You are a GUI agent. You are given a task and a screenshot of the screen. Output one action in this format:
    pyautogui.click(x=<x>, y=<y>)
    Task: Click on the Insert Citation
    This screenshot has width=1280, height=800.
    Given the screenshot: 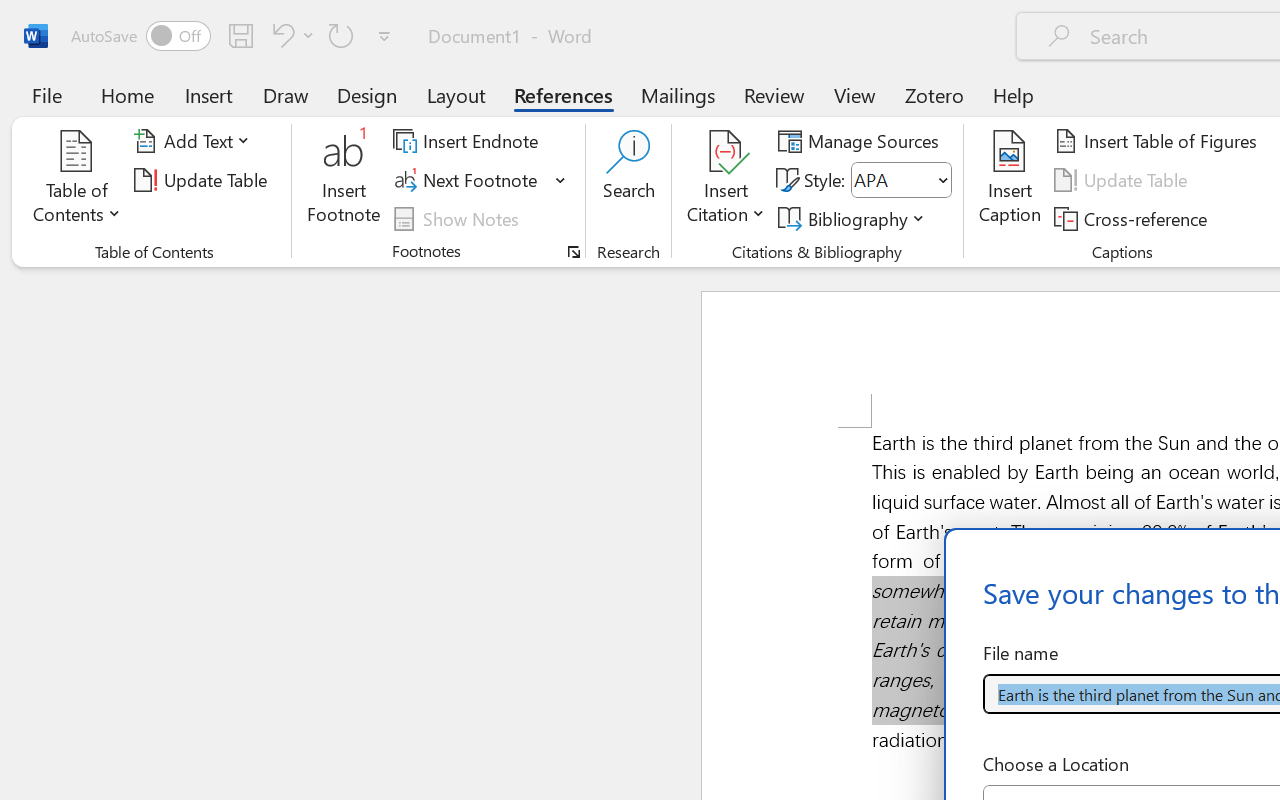 What is the action you would take?
    pyautogui.click(x=726, y=180)
    